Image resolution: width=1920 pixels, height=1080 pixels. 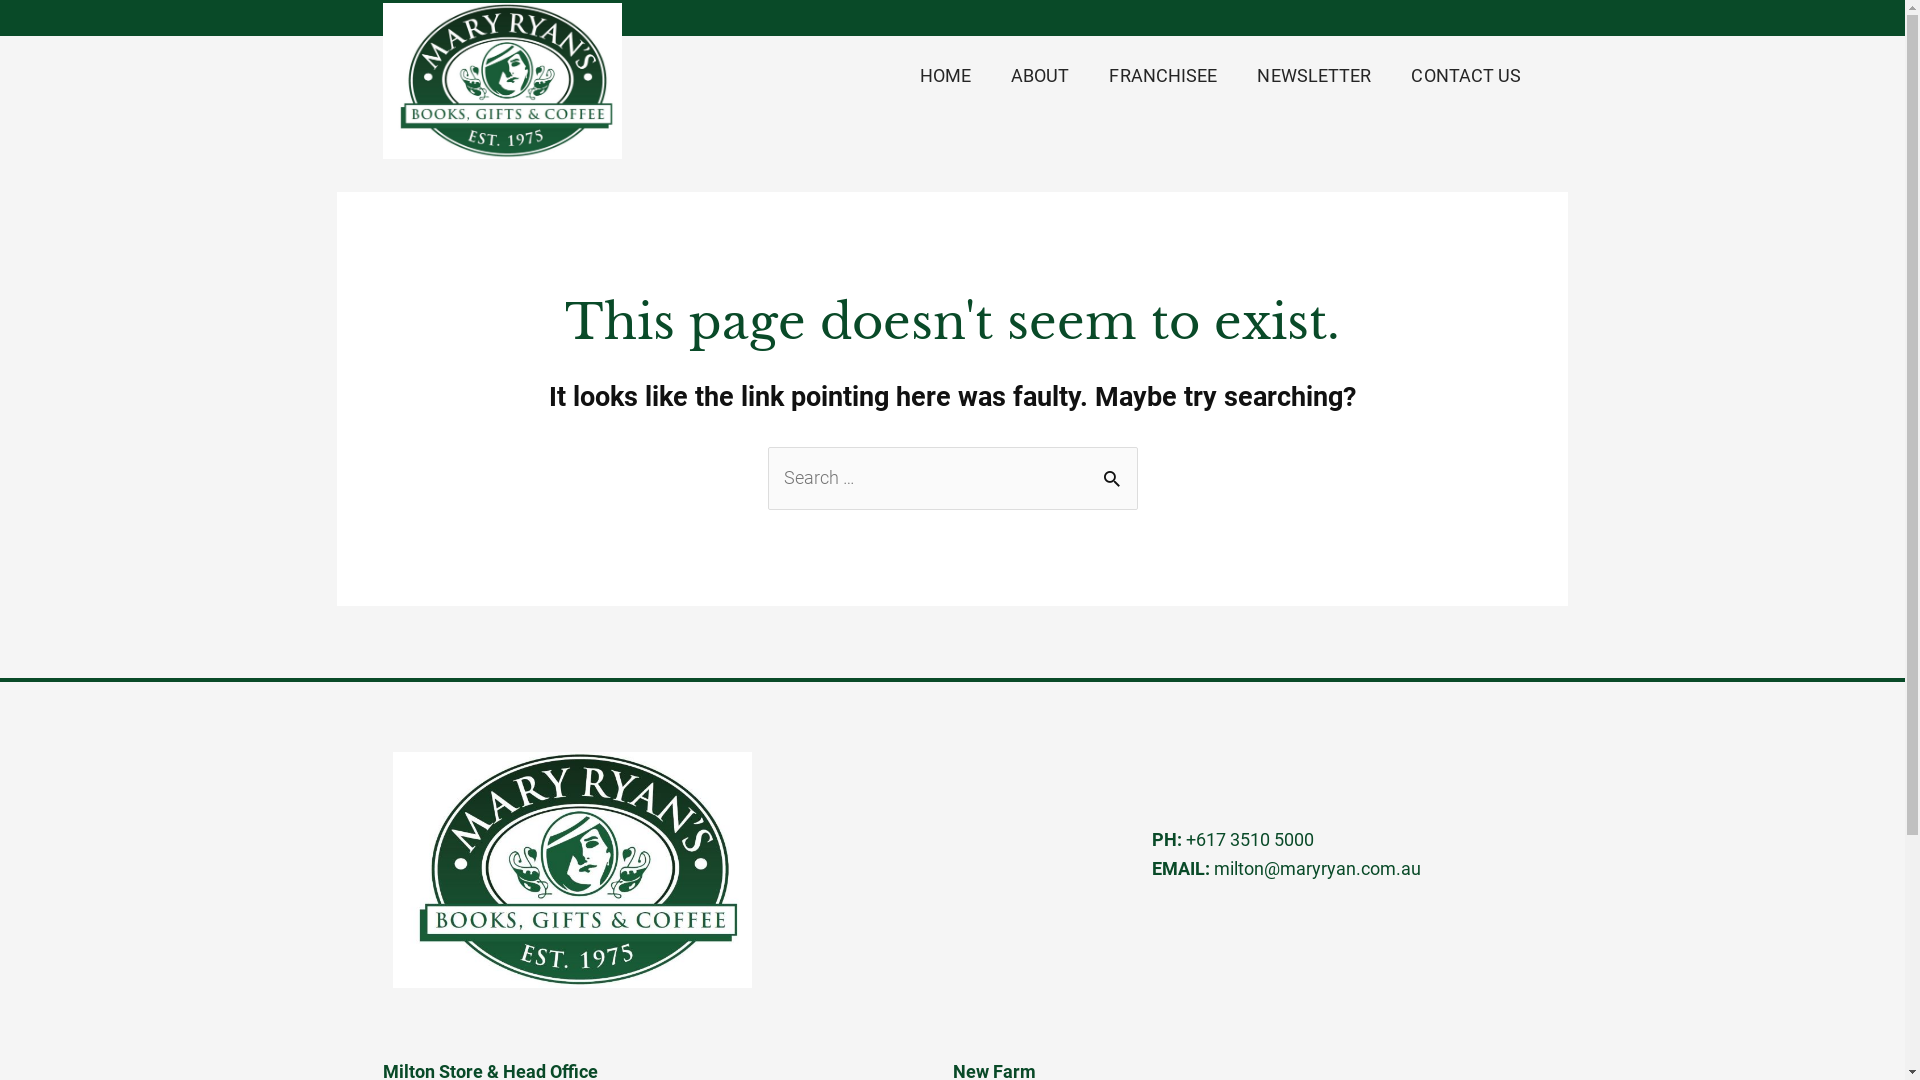 What do you see at coordinates (1040, 76) in the screenshot?
I see `ABOUT` at bounding box center [1040, 76].